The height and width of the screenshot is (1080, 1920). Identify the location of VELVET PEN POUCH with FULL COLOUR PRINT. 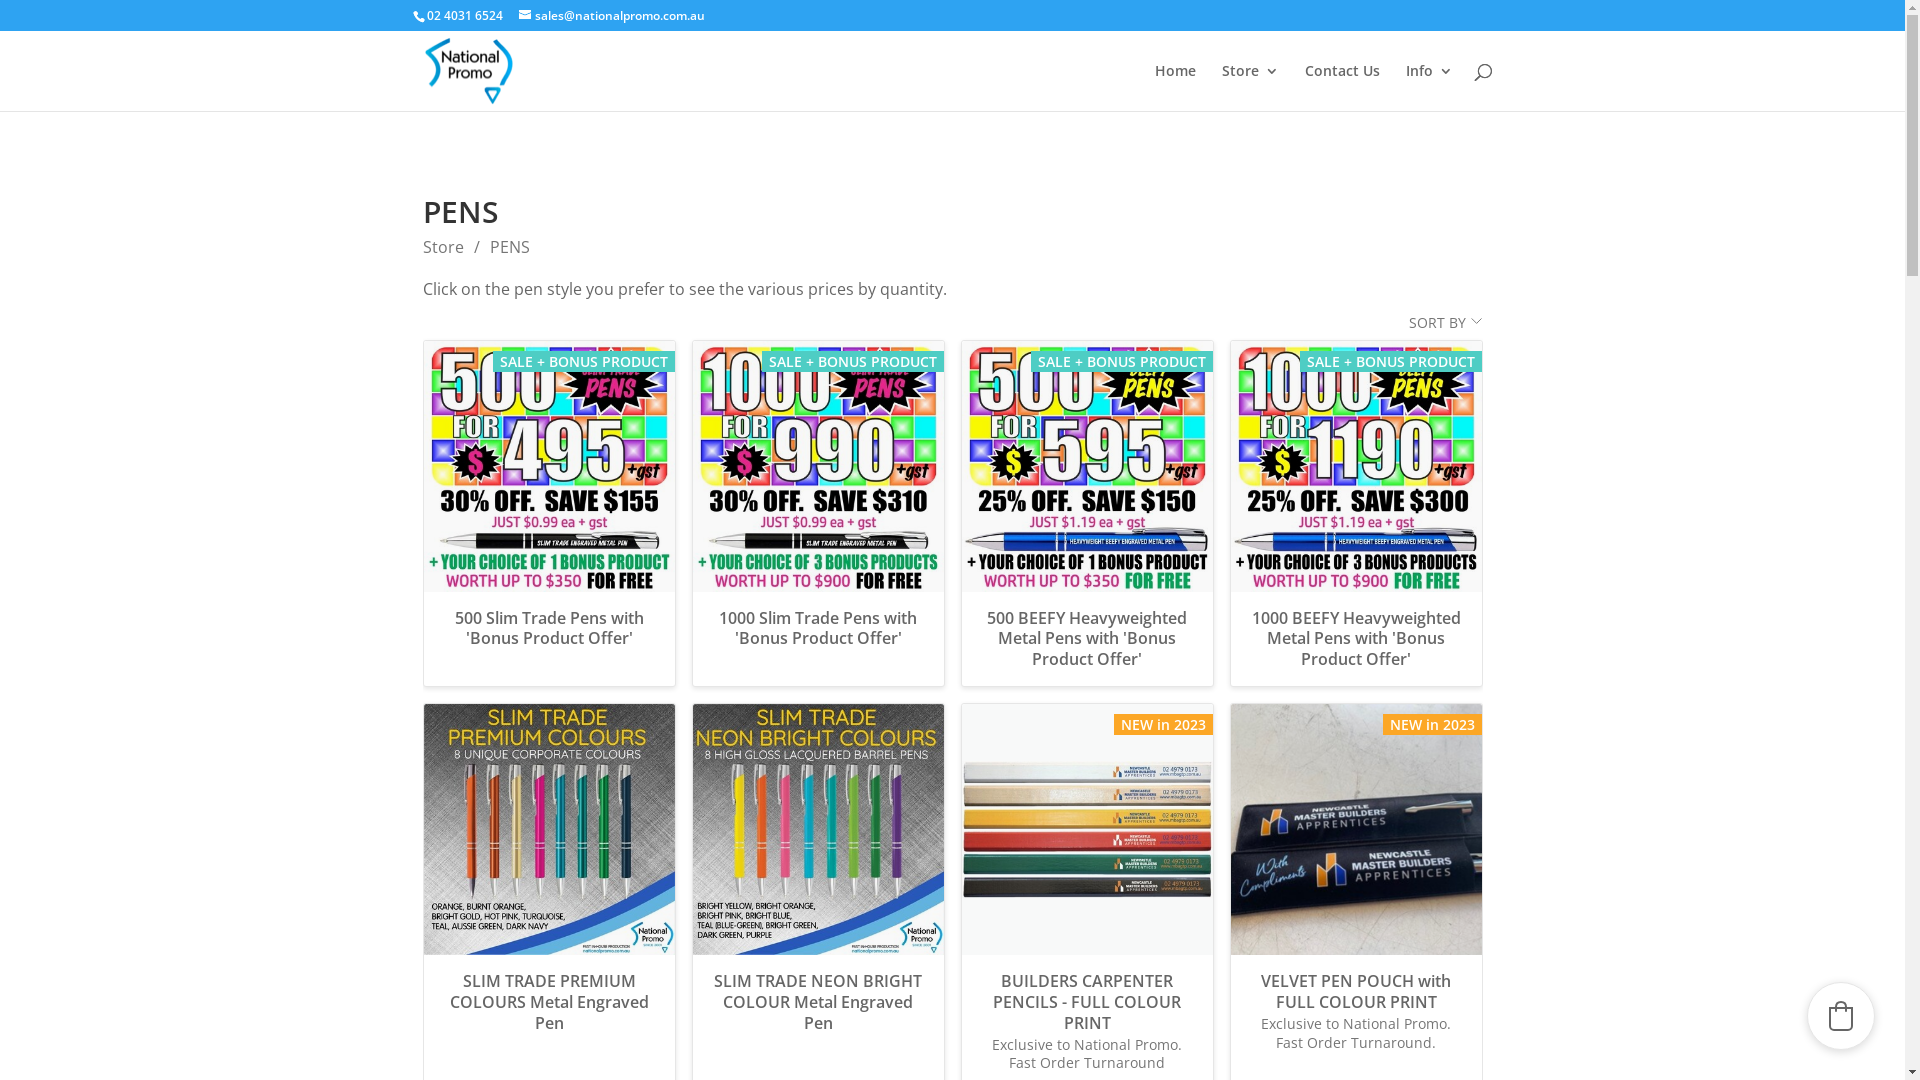
(1356, 830).